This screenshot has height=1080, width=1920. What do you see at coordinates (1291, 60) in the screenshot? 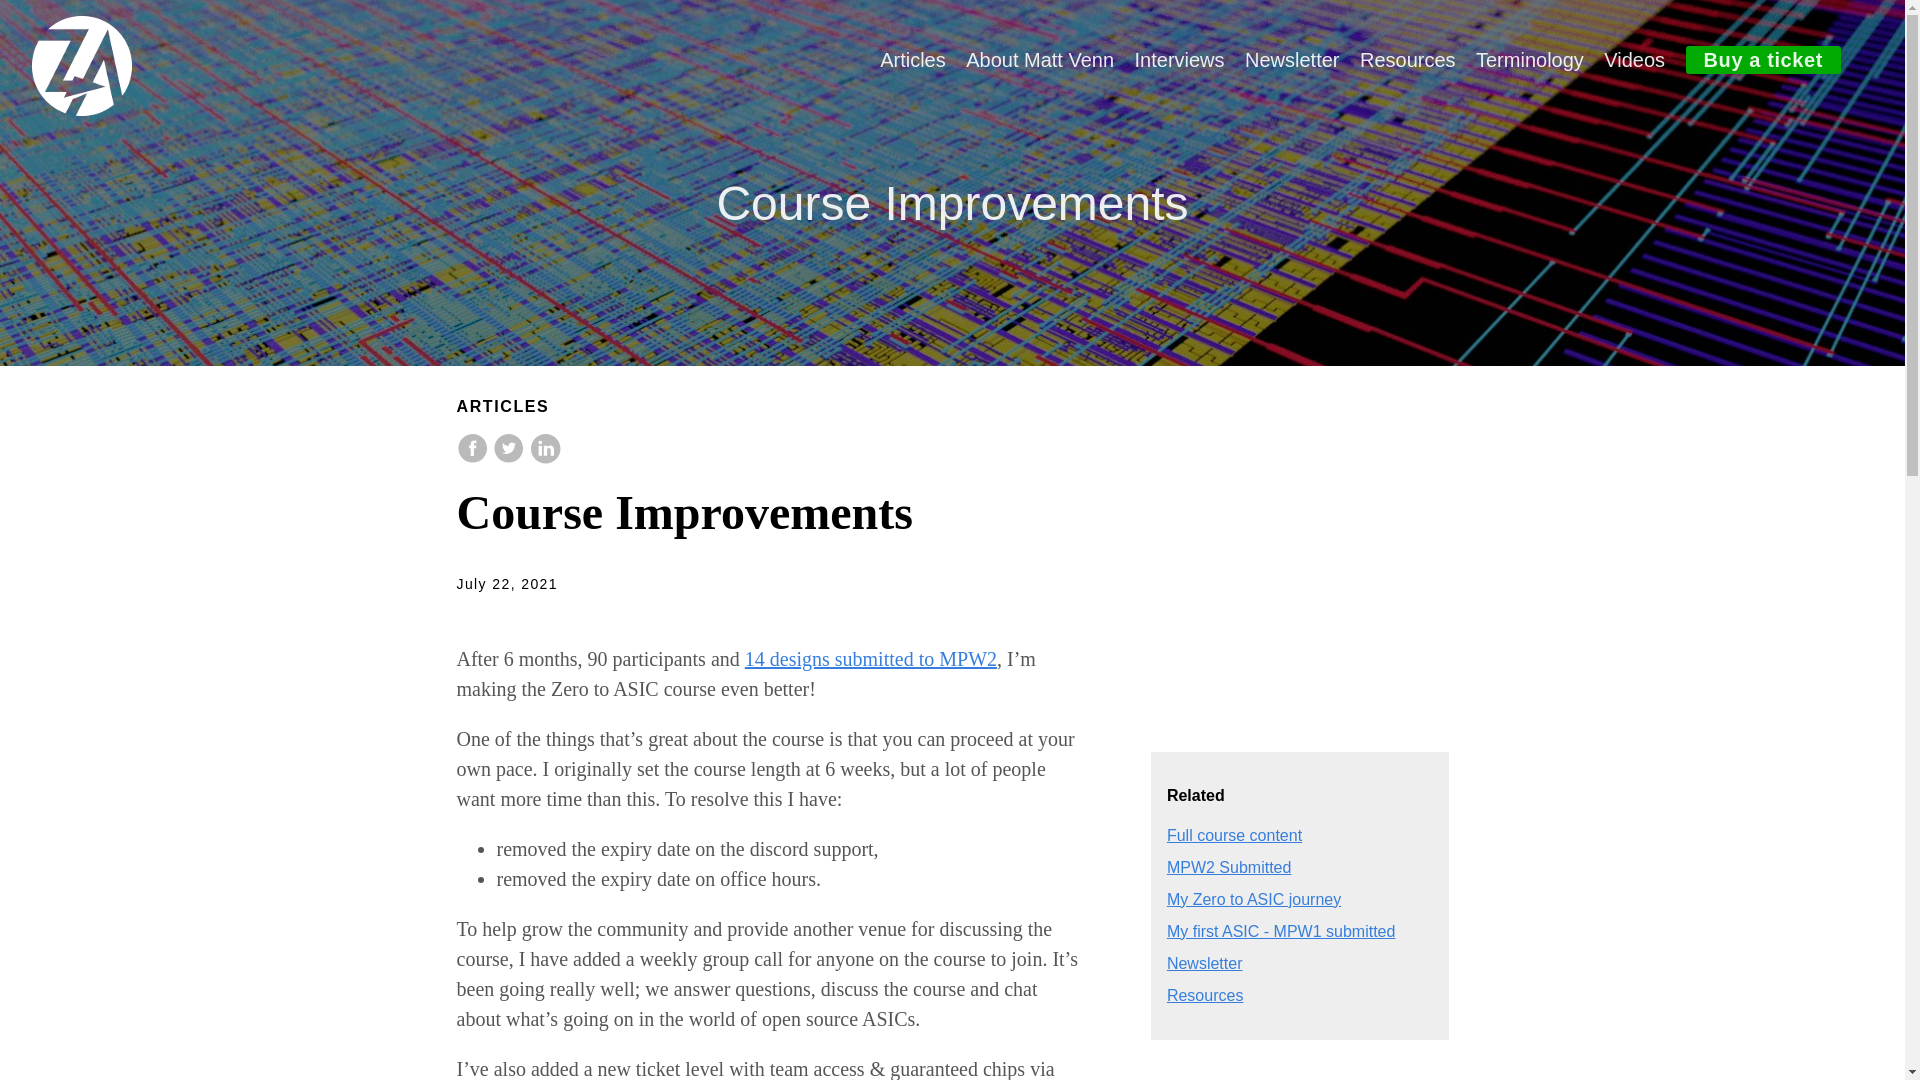
I see `Newsletter` at bounding box center [1291, 60].